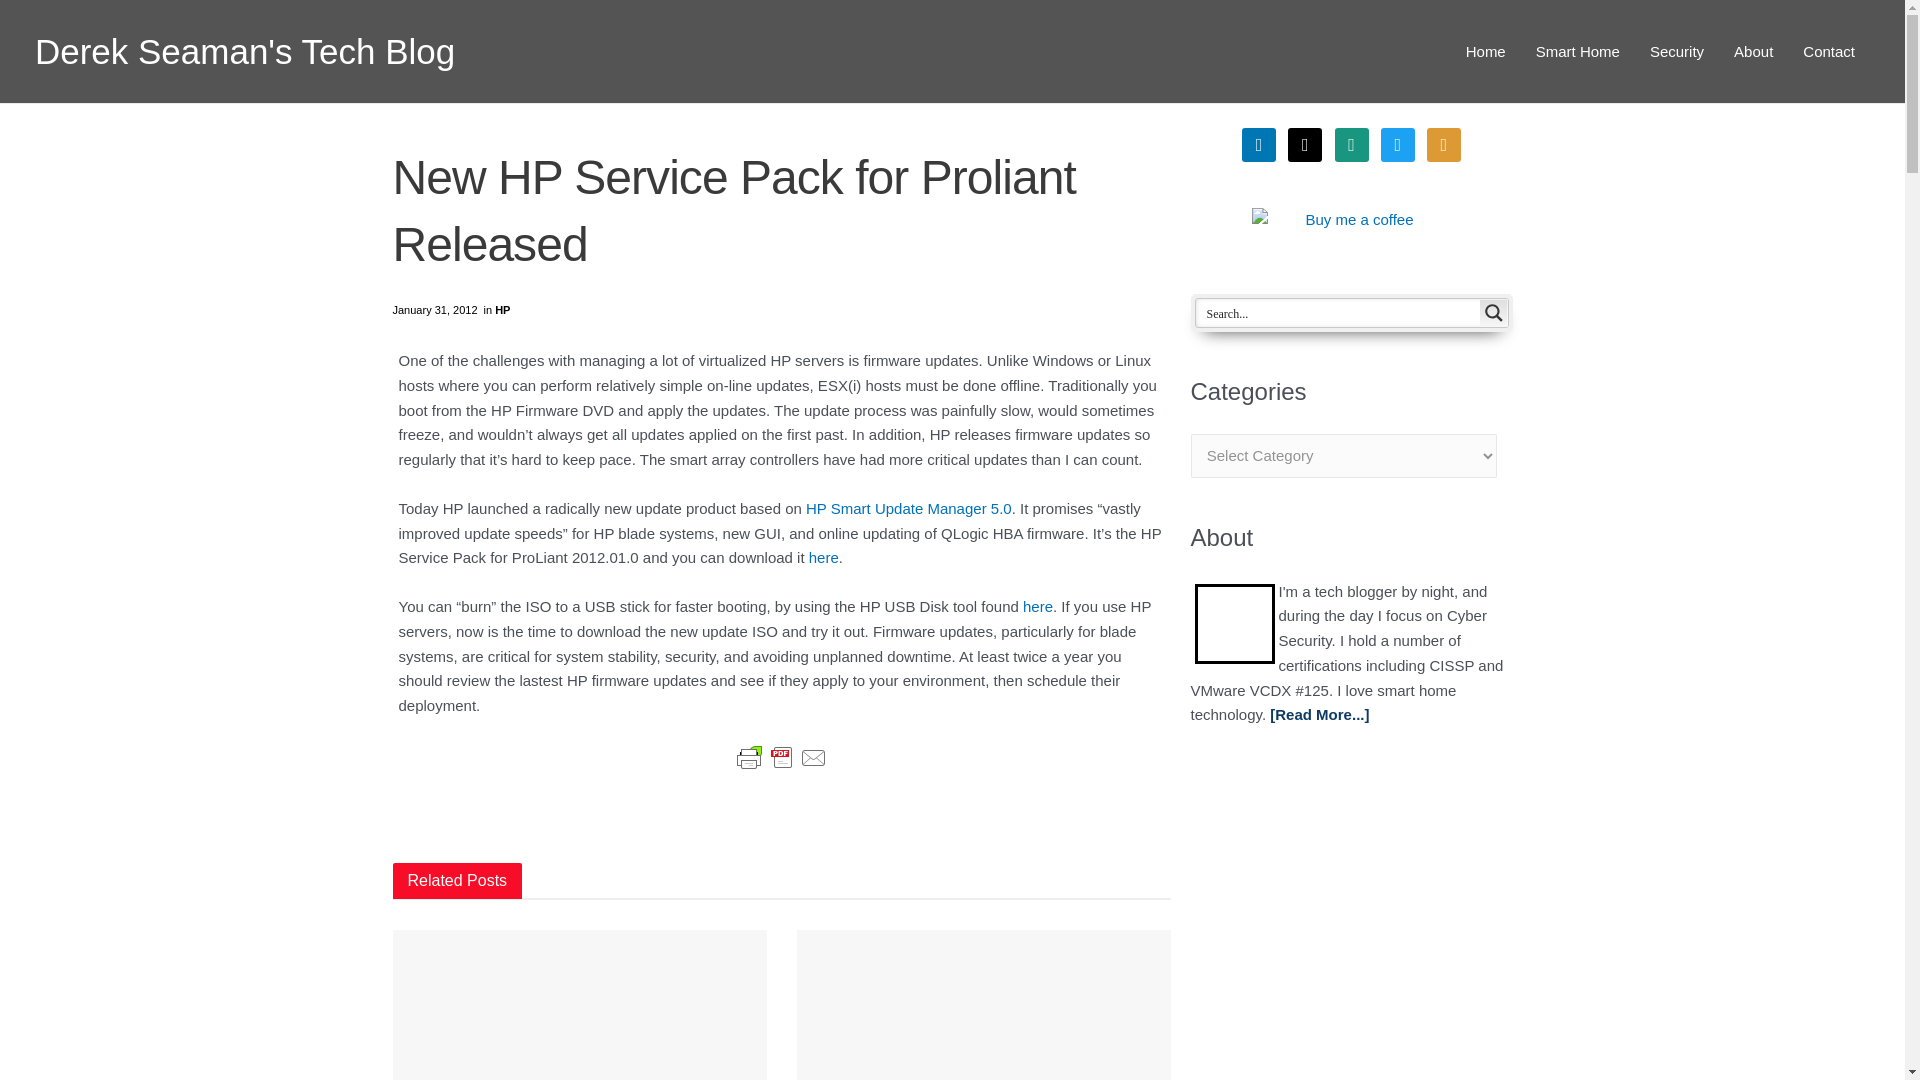 Image resolution: width=1920 pixels, height=1080 pixels. What do you see at coordinates (1752, 52) in the screenshot?
I see `About` at bounding box center [1752, 52].